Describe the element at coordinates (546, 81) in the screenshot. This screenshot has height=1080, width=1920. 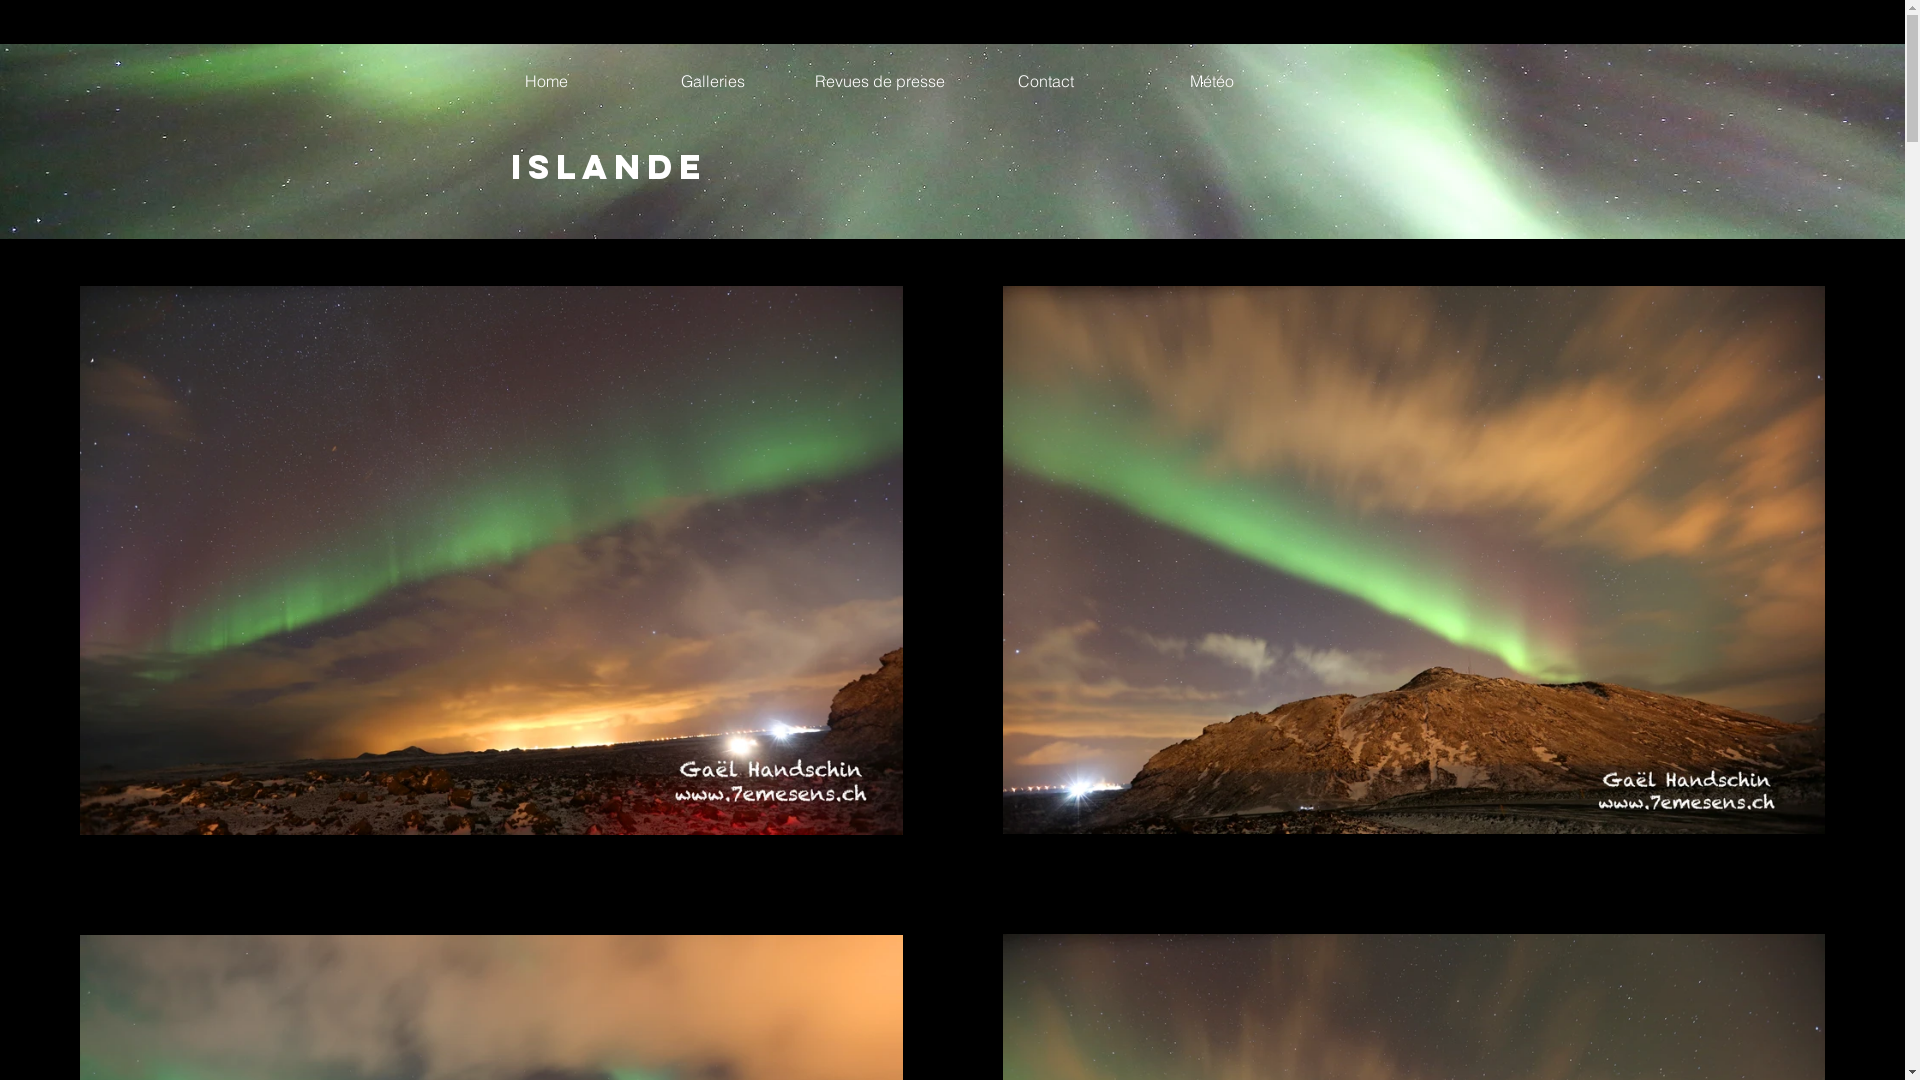
I see `Home` at that location.